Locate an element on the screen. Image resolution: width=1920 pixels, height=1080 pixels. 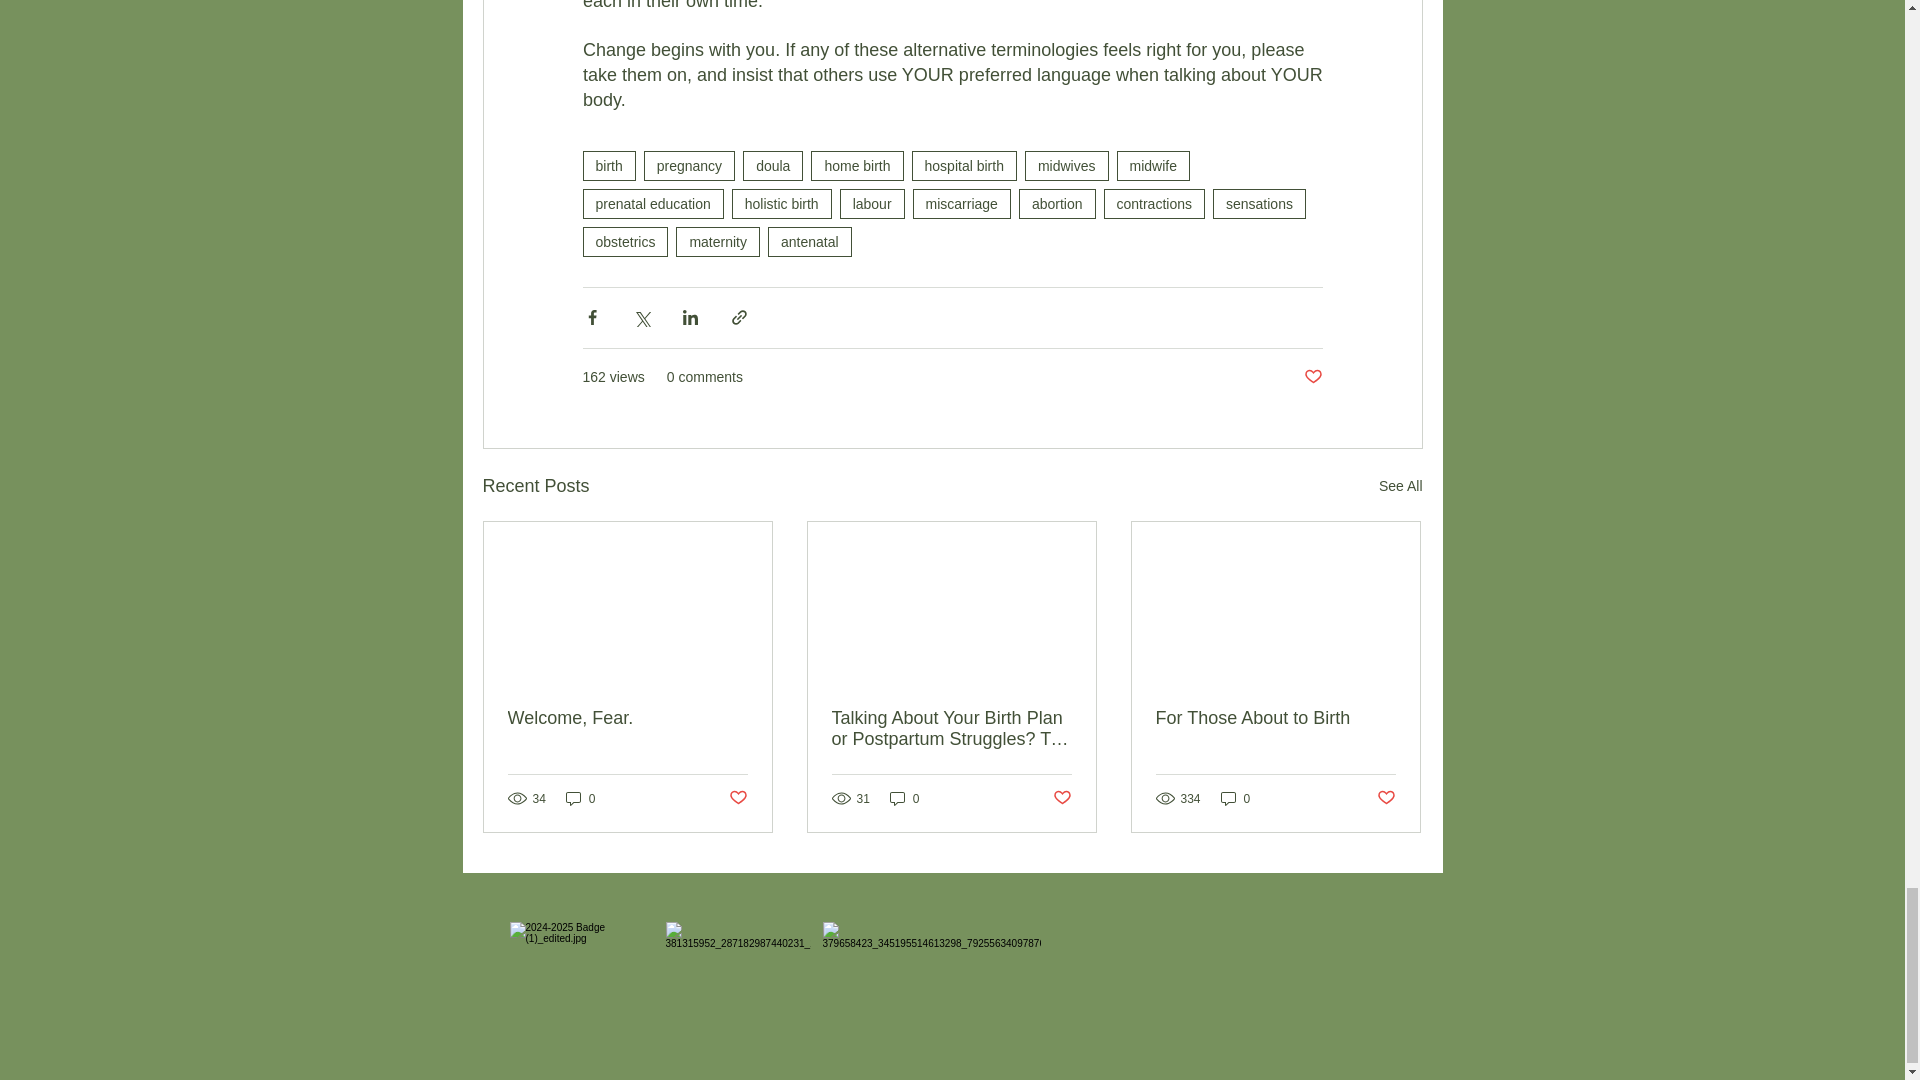
home birth is located at coordinates (856, 166).